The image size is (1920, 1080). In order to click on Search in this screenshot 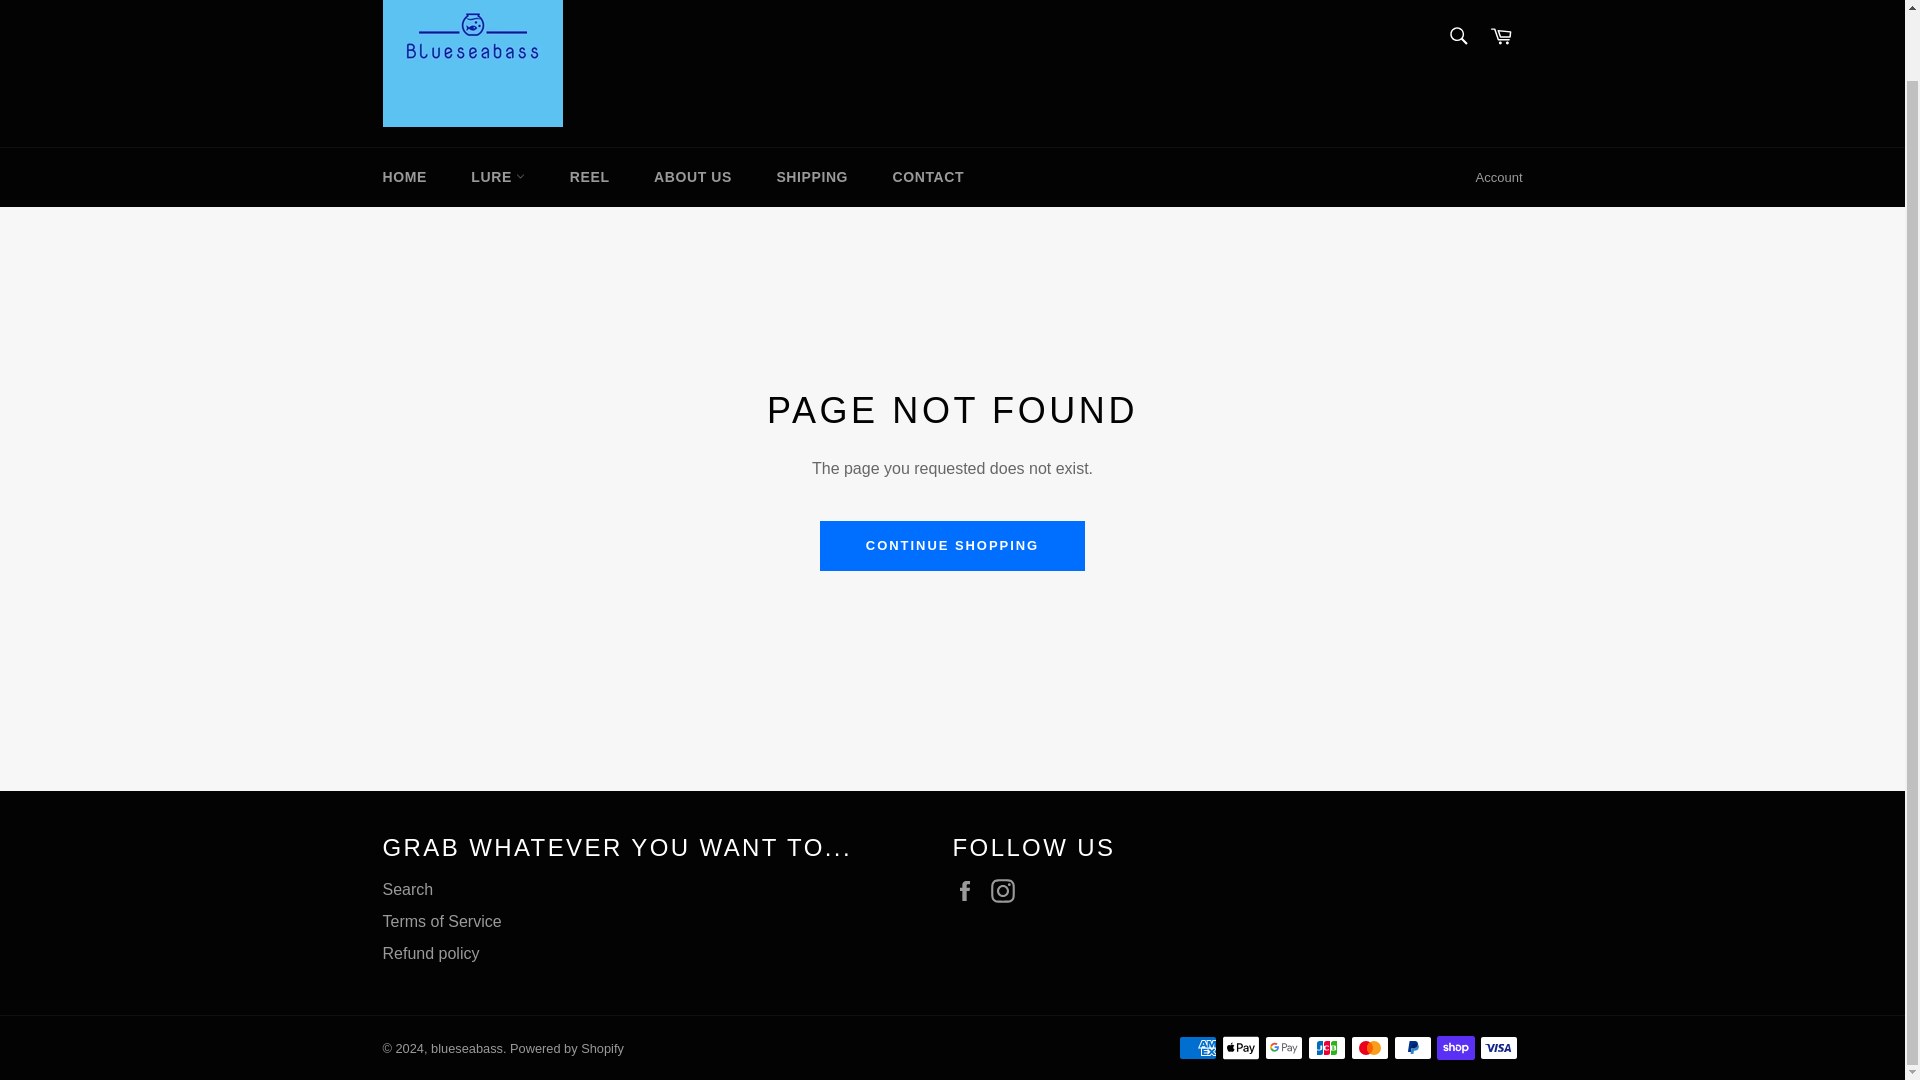, I will do `click(1457, 36)`.